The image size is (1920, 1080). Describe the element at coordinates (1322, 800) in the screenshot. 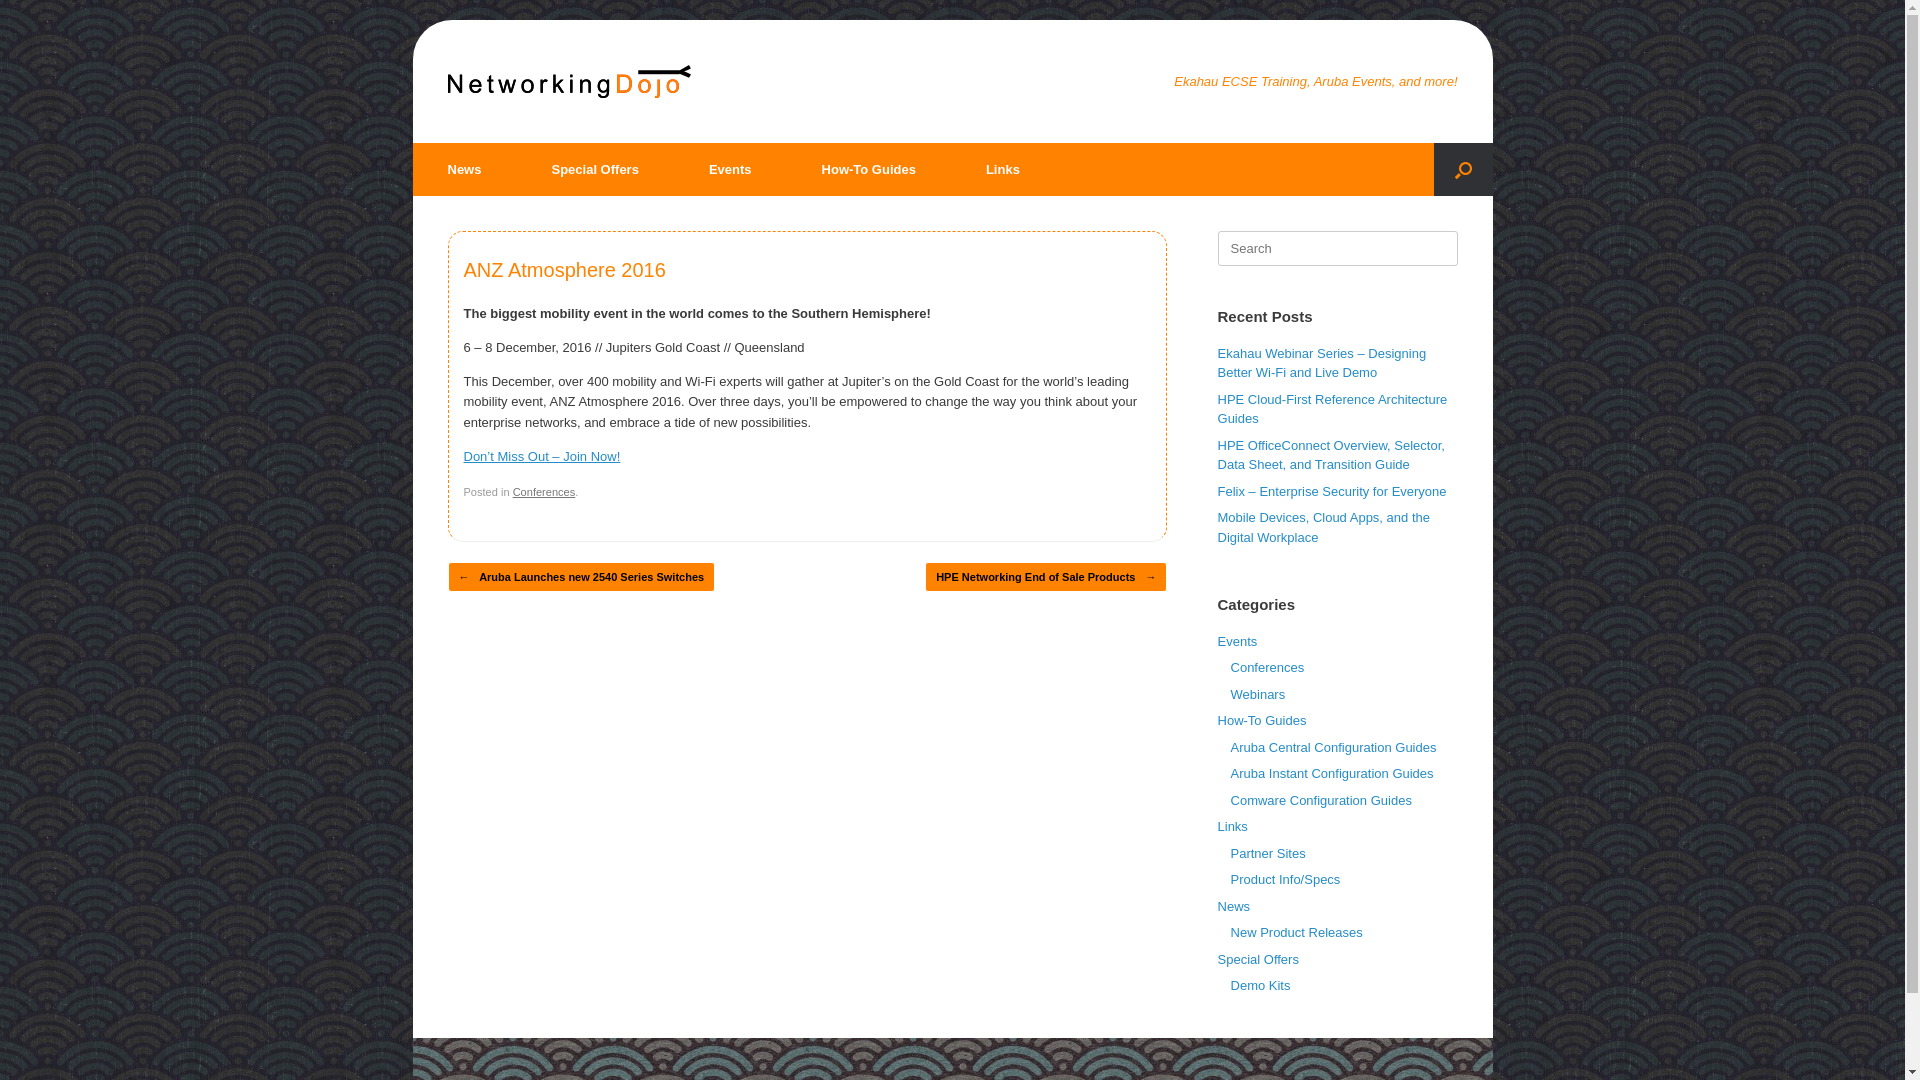

I see `Comware Configuration Guides` at that location.